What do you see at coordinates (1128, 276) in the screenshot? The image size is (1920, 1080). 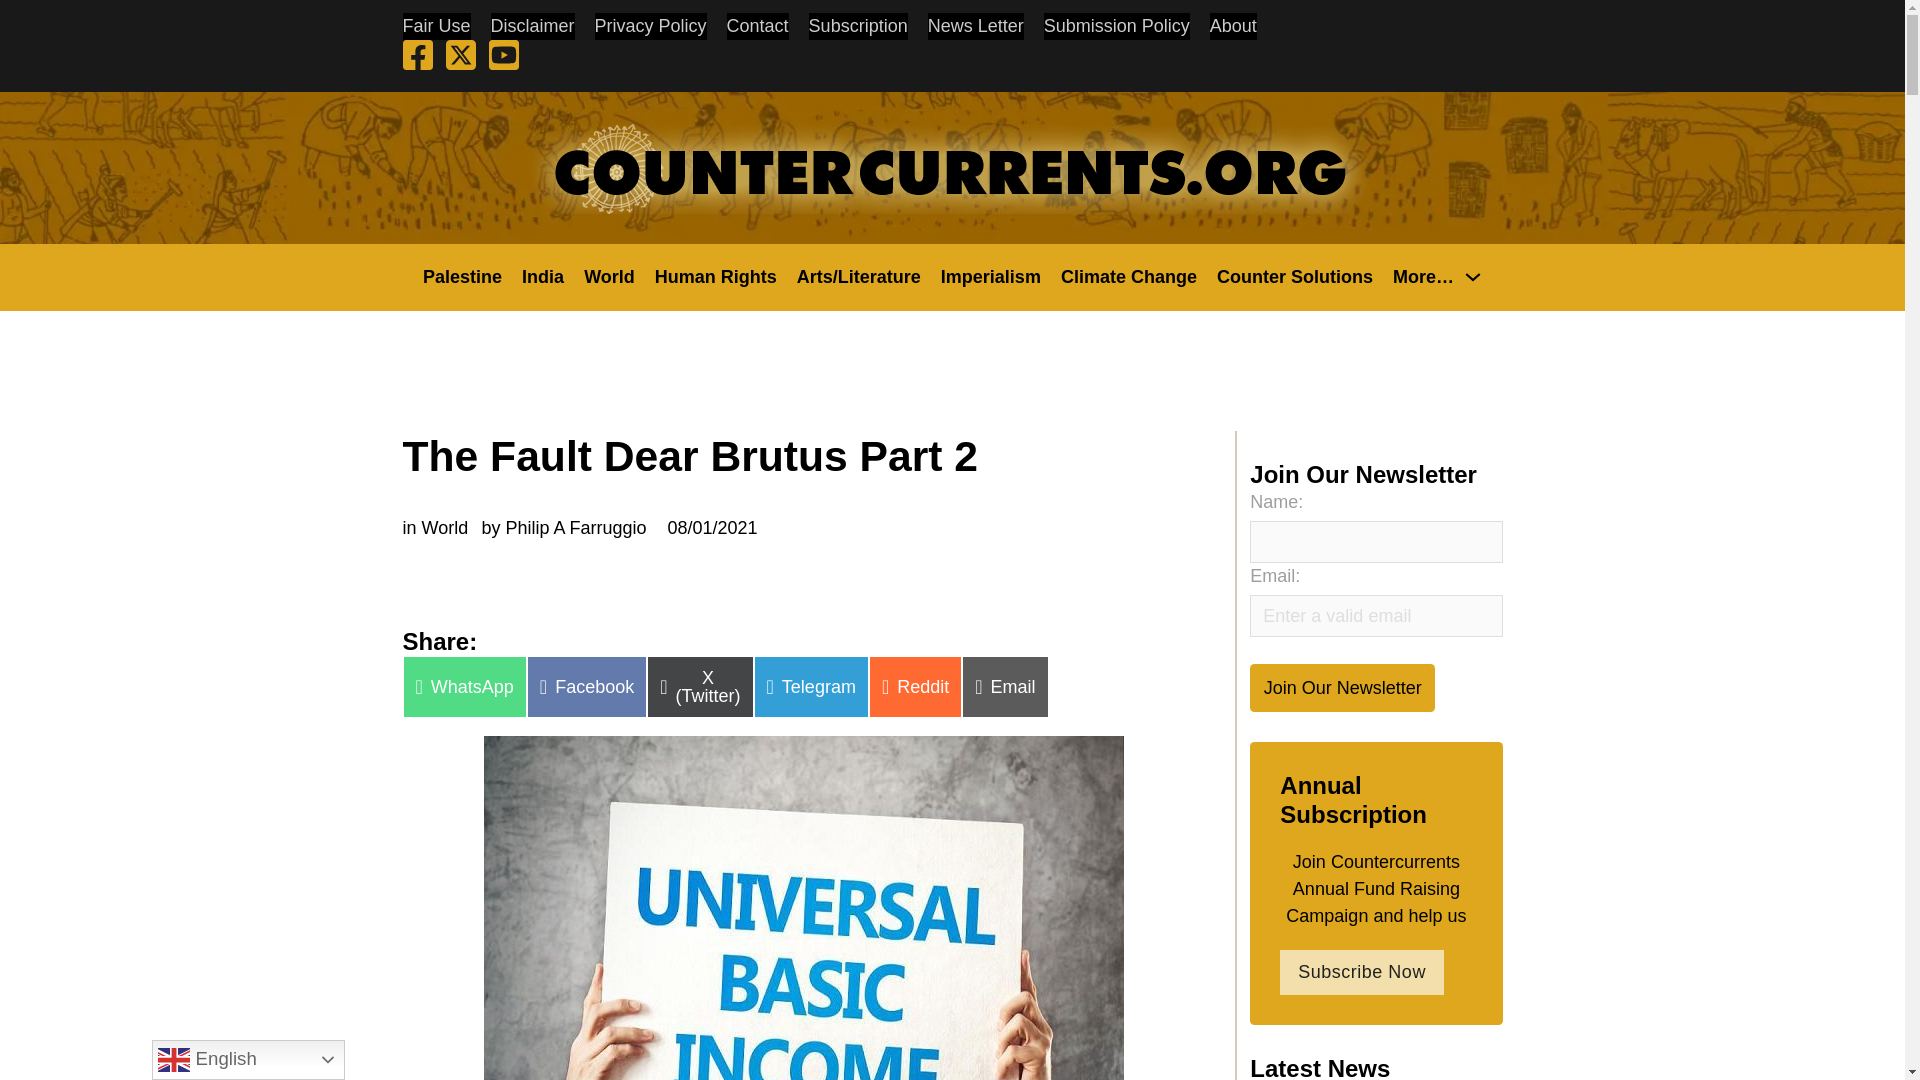 I see `Climate Change` at bounding box center [1128, 276].